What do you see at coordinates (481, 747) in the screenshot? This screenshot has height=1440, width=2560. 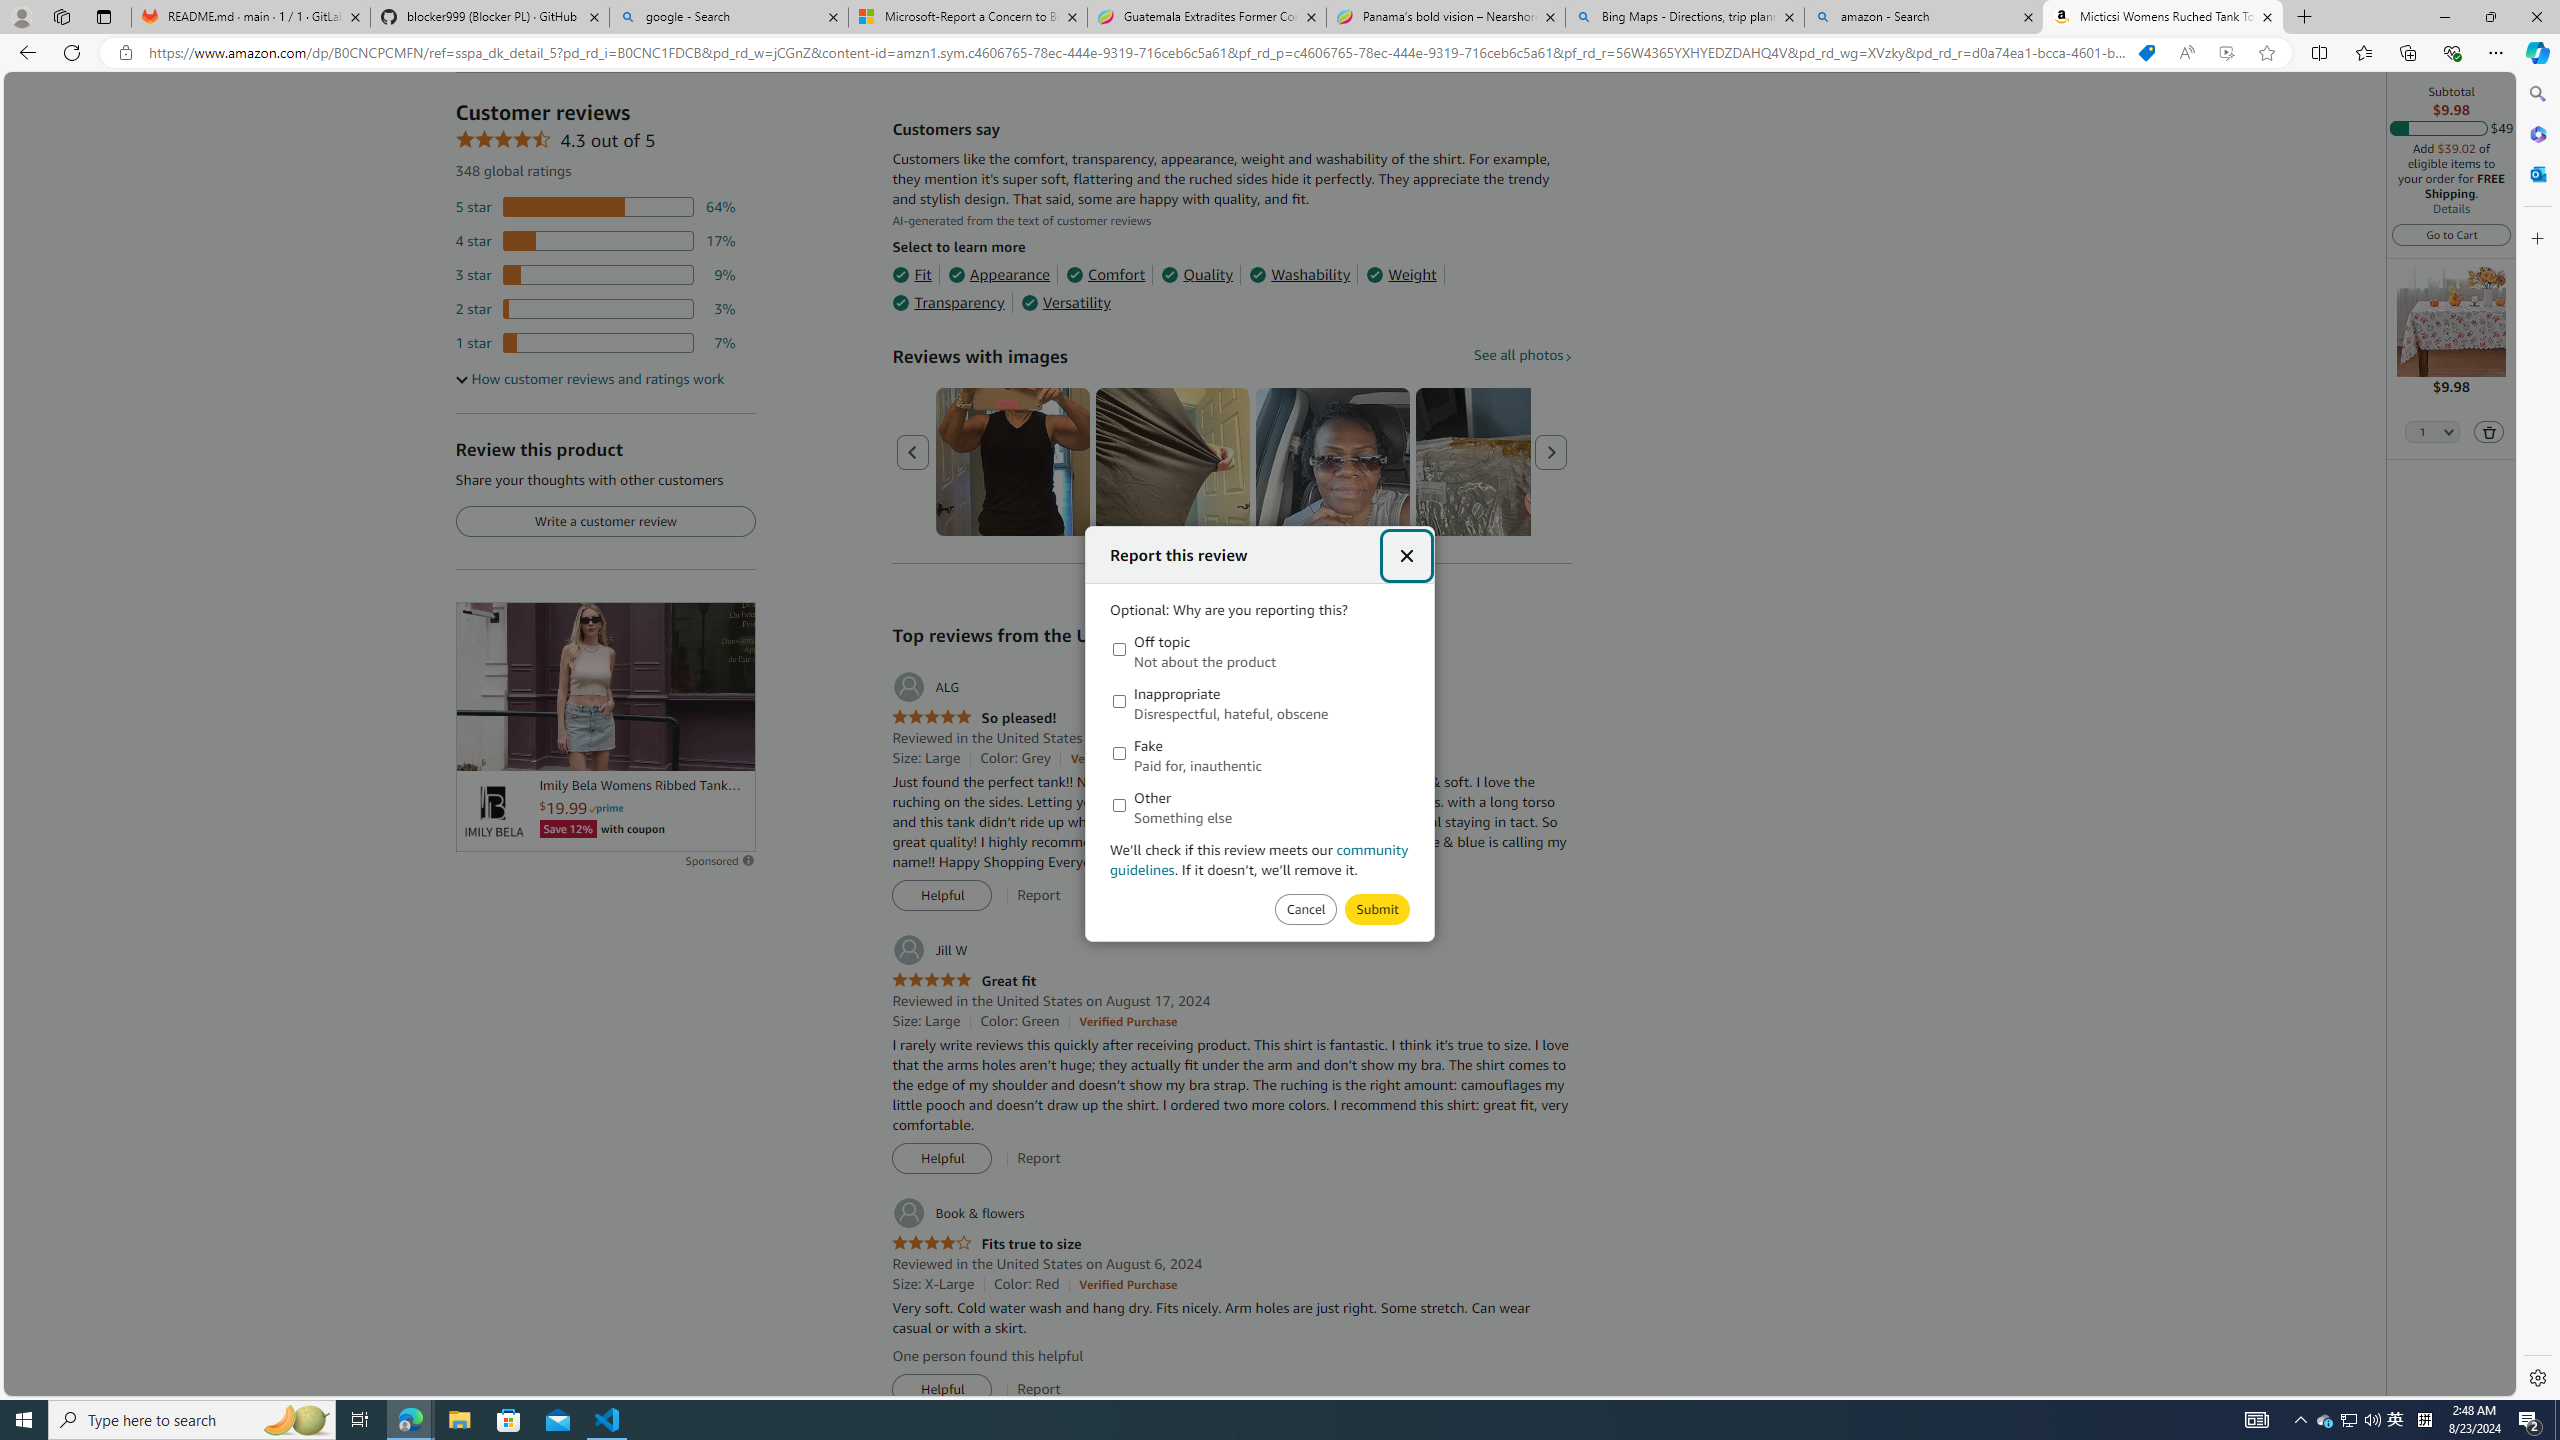 I see `Pause` at bounding box center [481, 747].